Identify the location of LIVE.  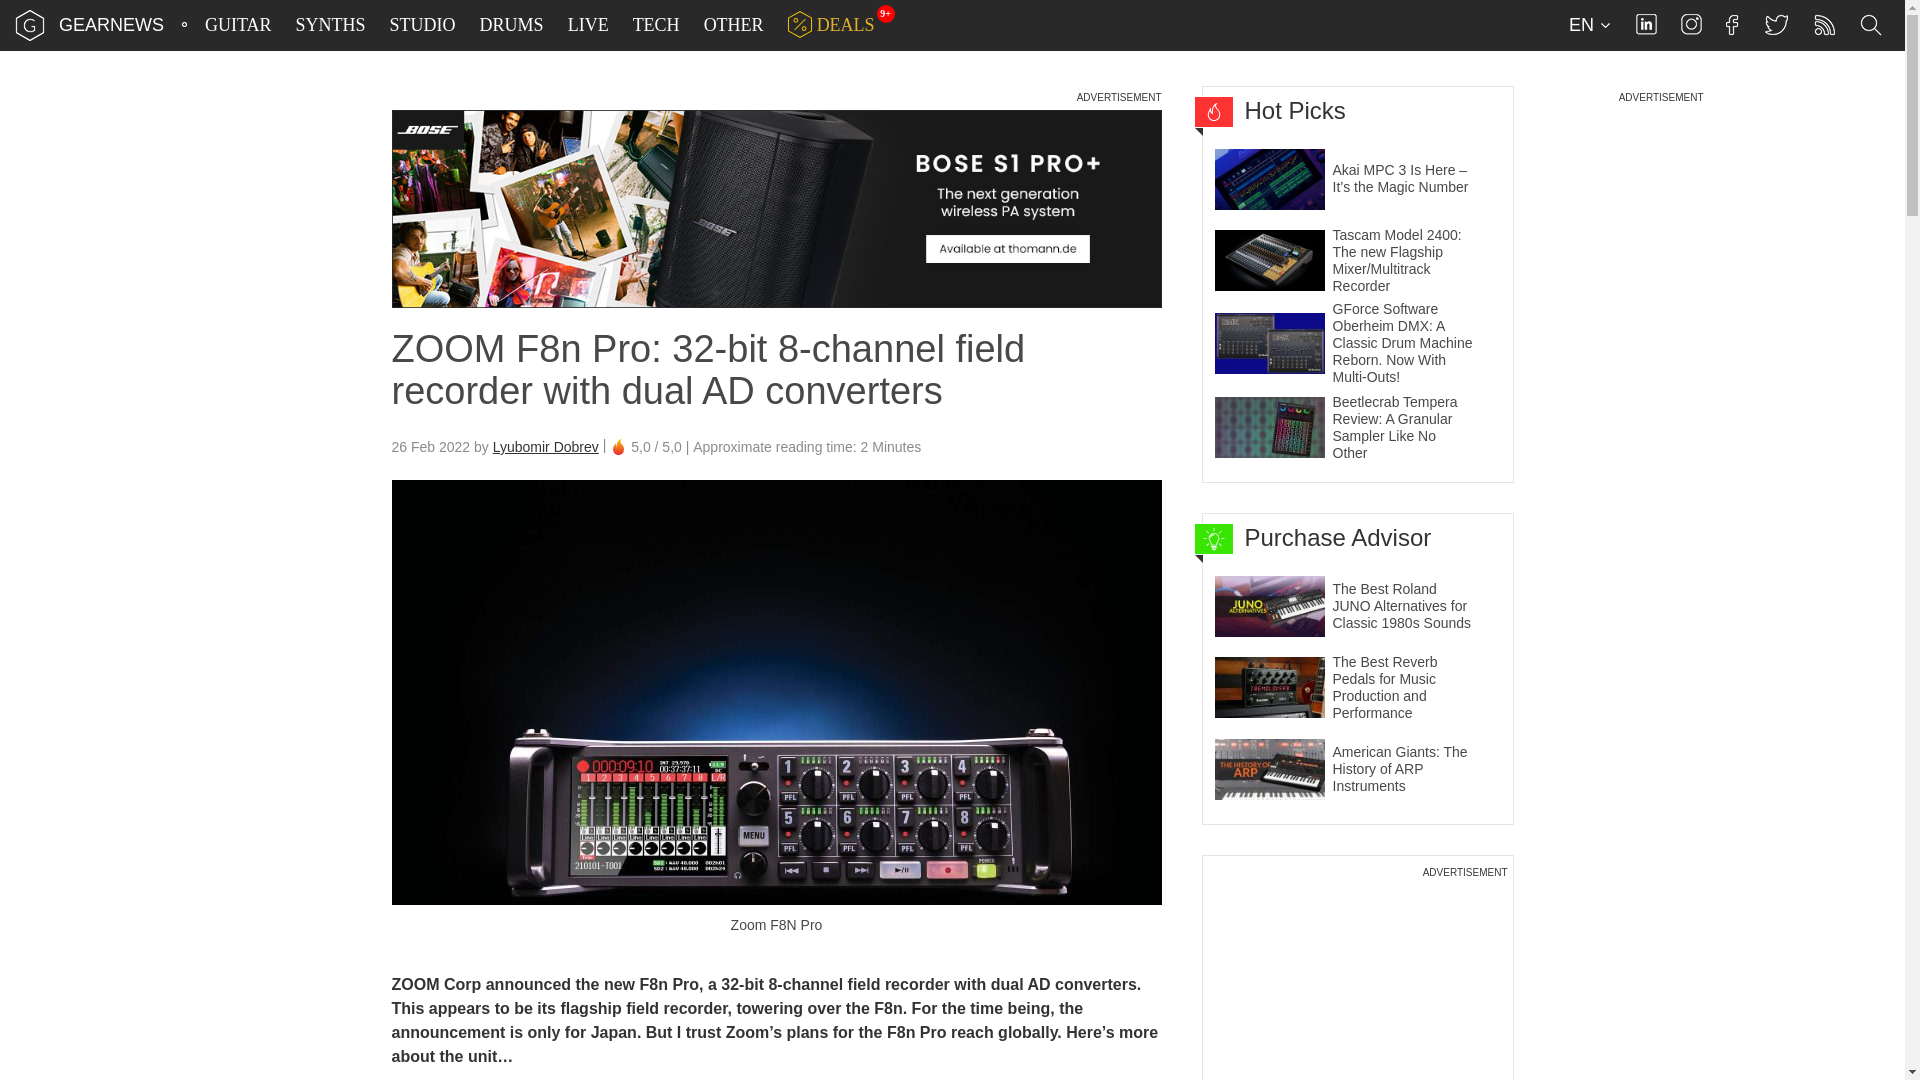
(588, 25).